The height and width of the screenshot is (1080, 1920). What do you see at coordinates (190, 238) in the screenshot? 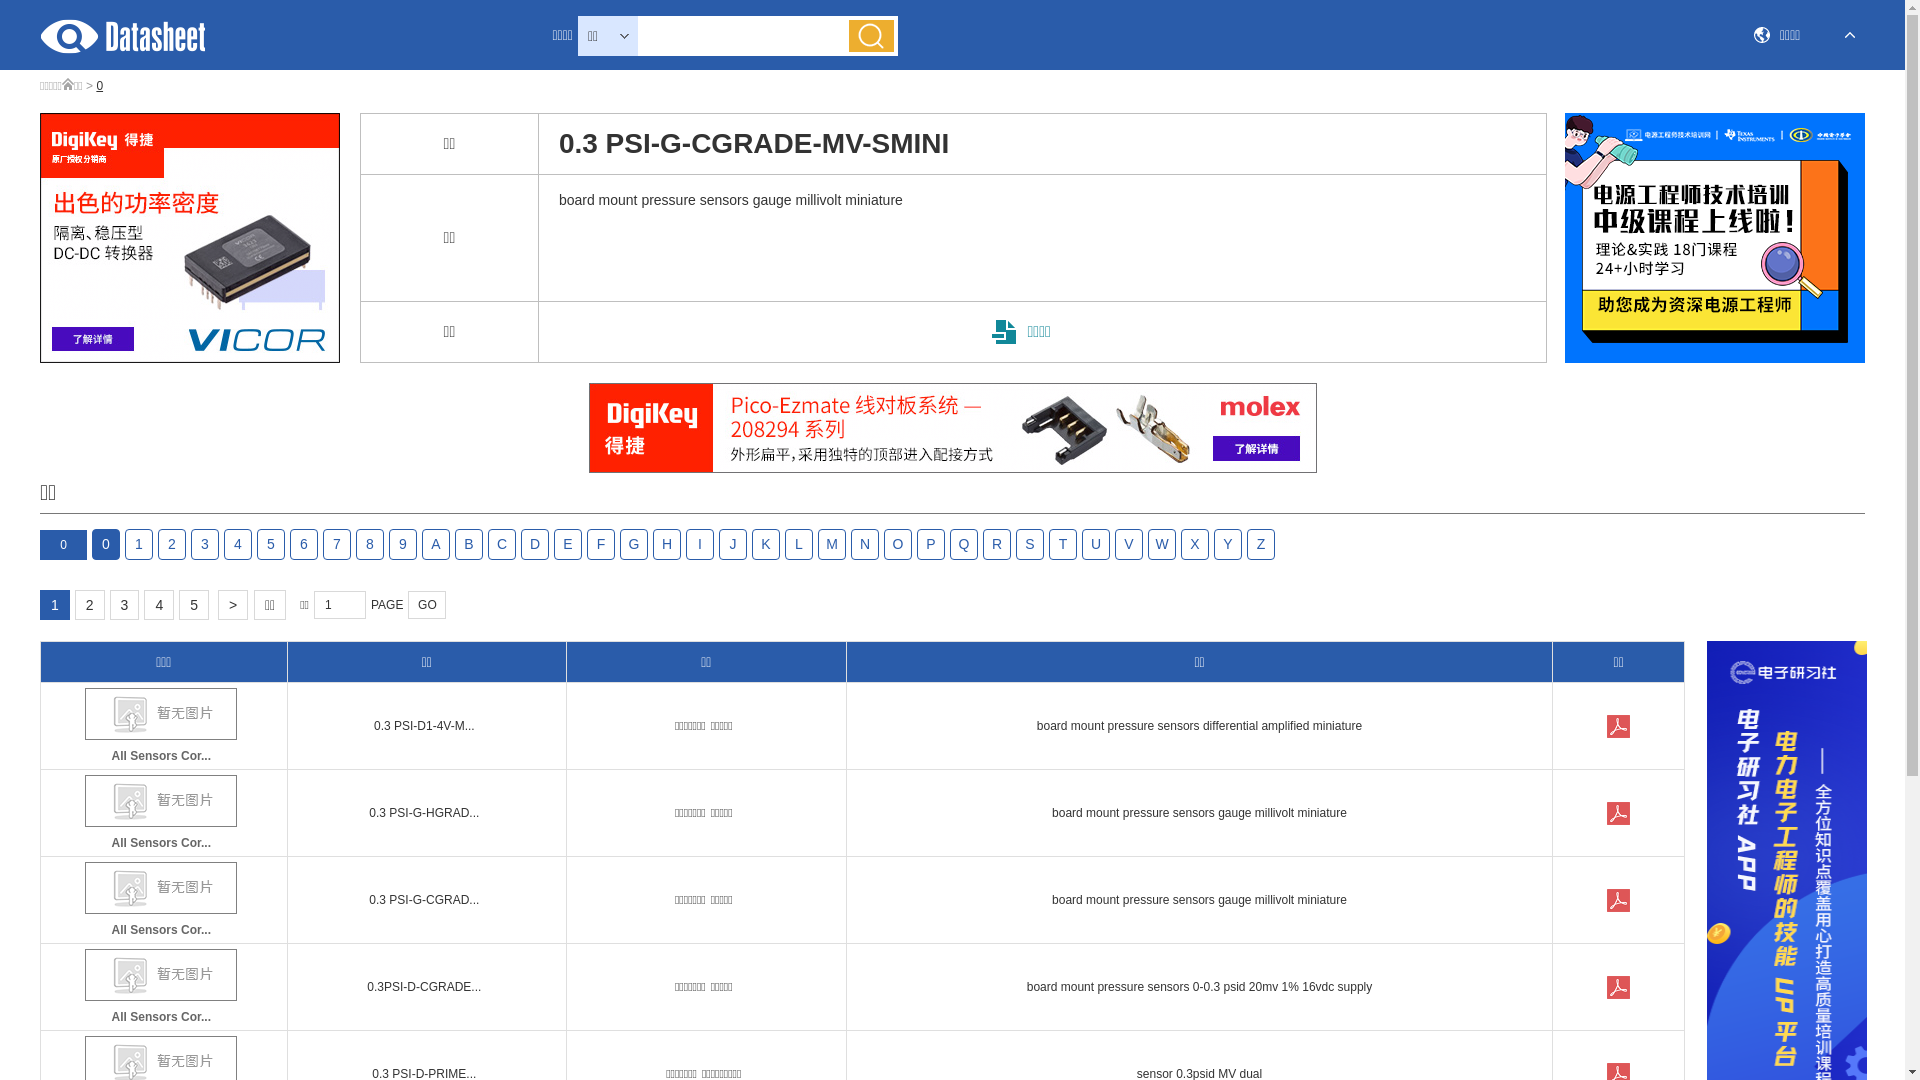
I see `3rd party ad content` at bounding box center [190, 238].